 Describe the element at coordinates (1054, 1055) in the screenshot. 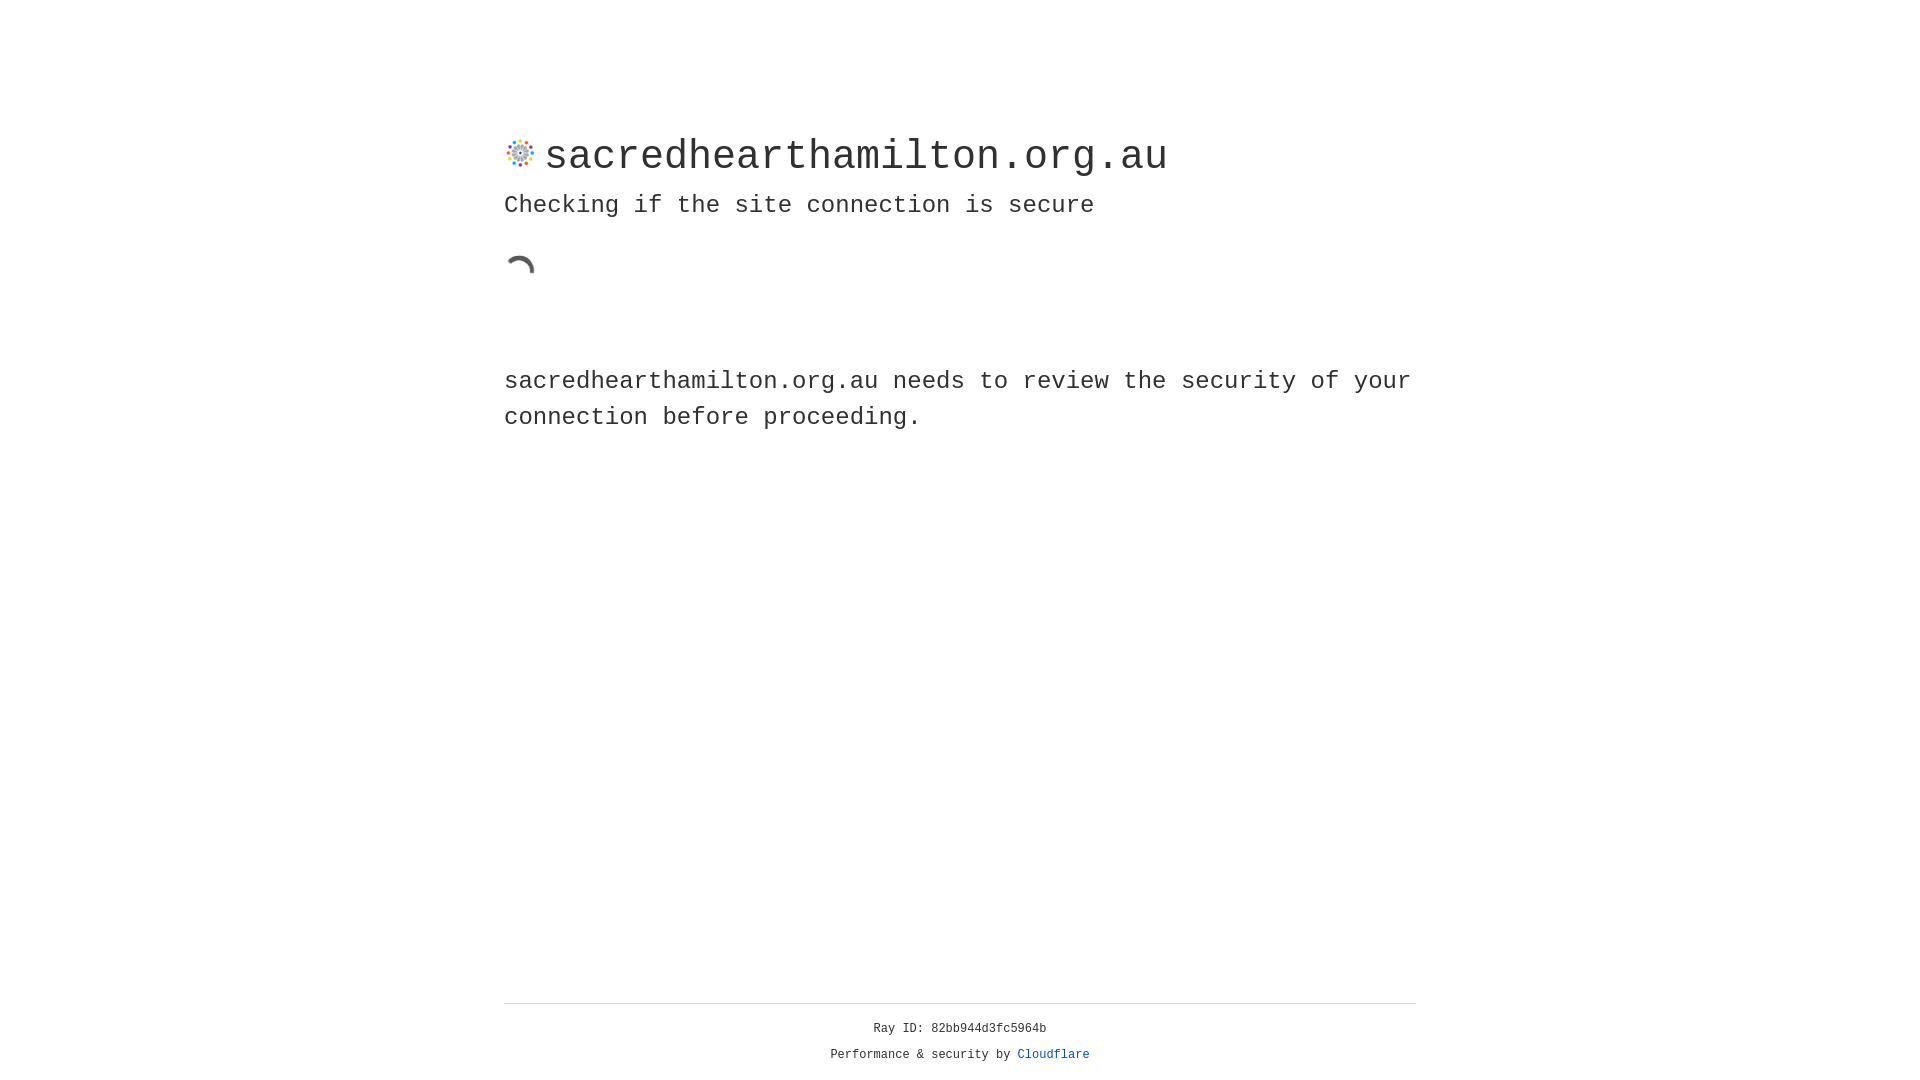

I see `Cloudflare` at that location.